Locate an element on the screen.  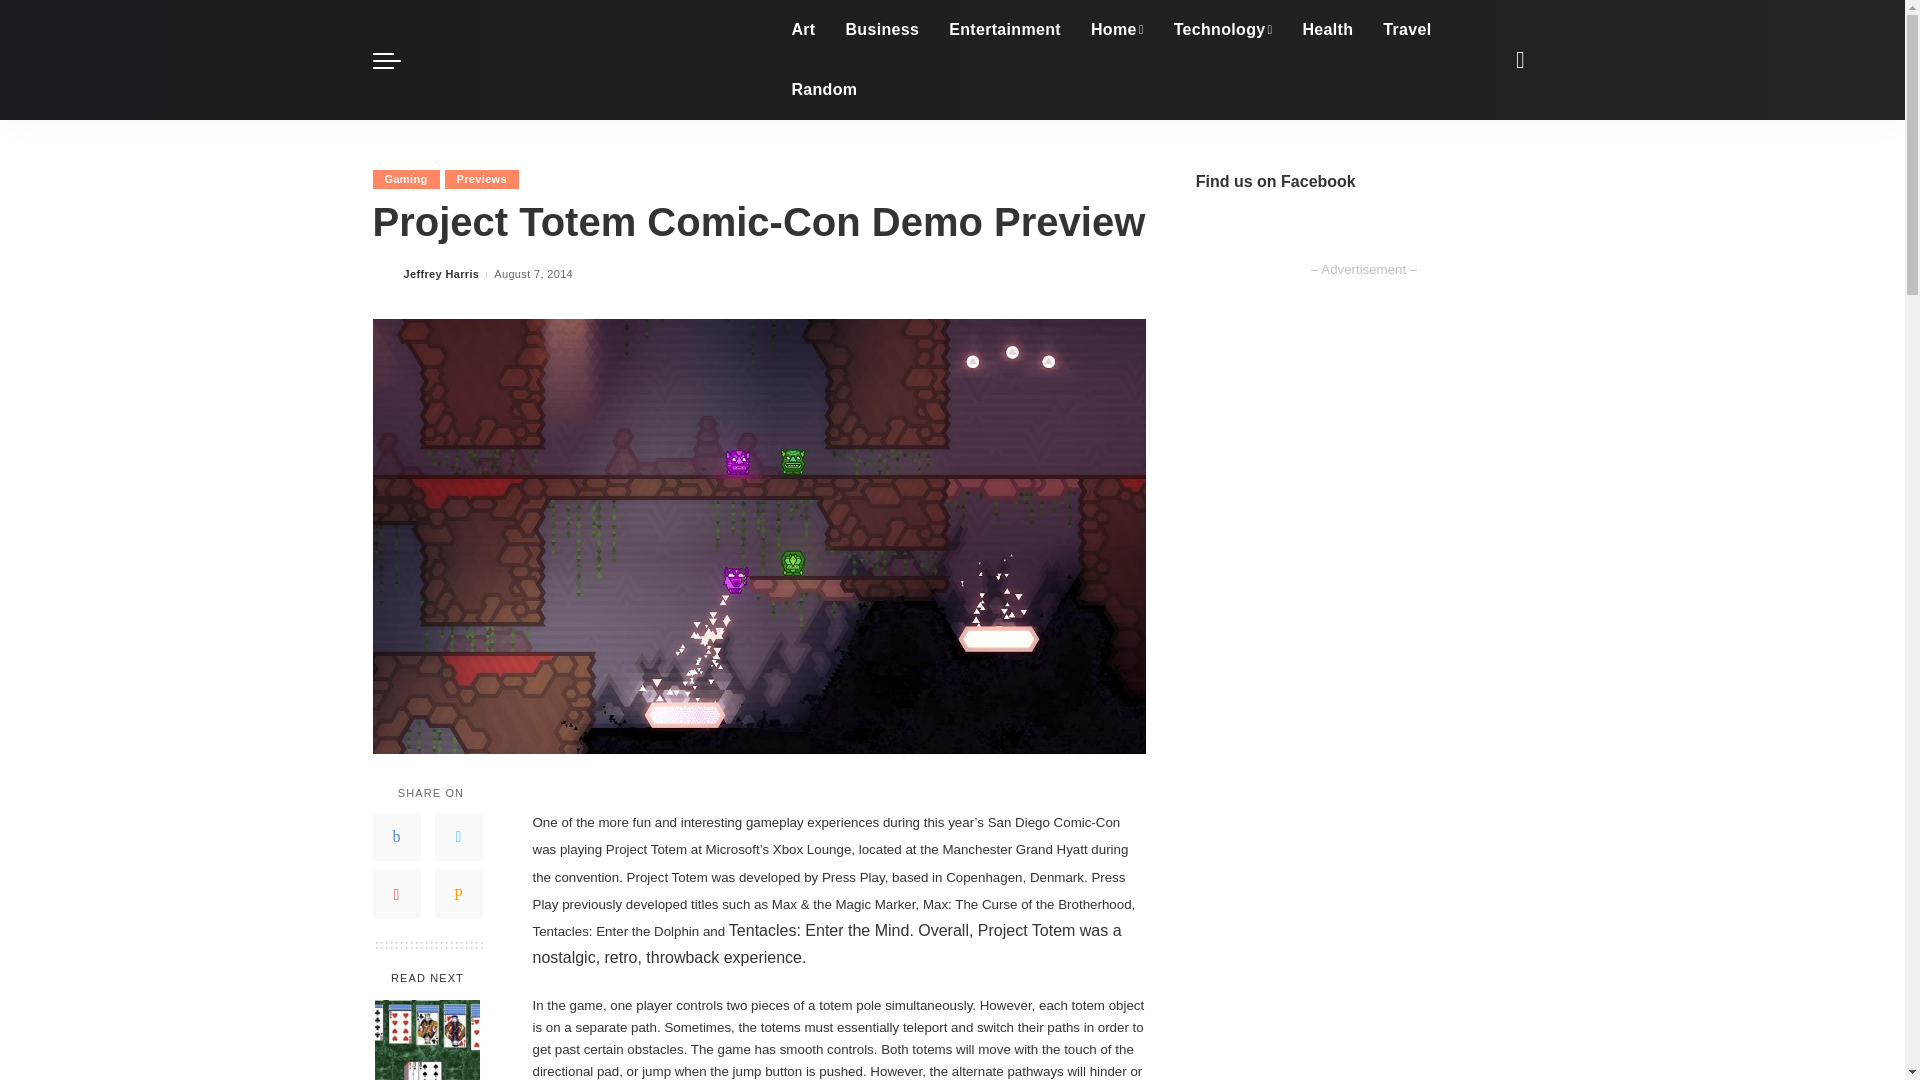
Random is located at coordinates (823, 90).